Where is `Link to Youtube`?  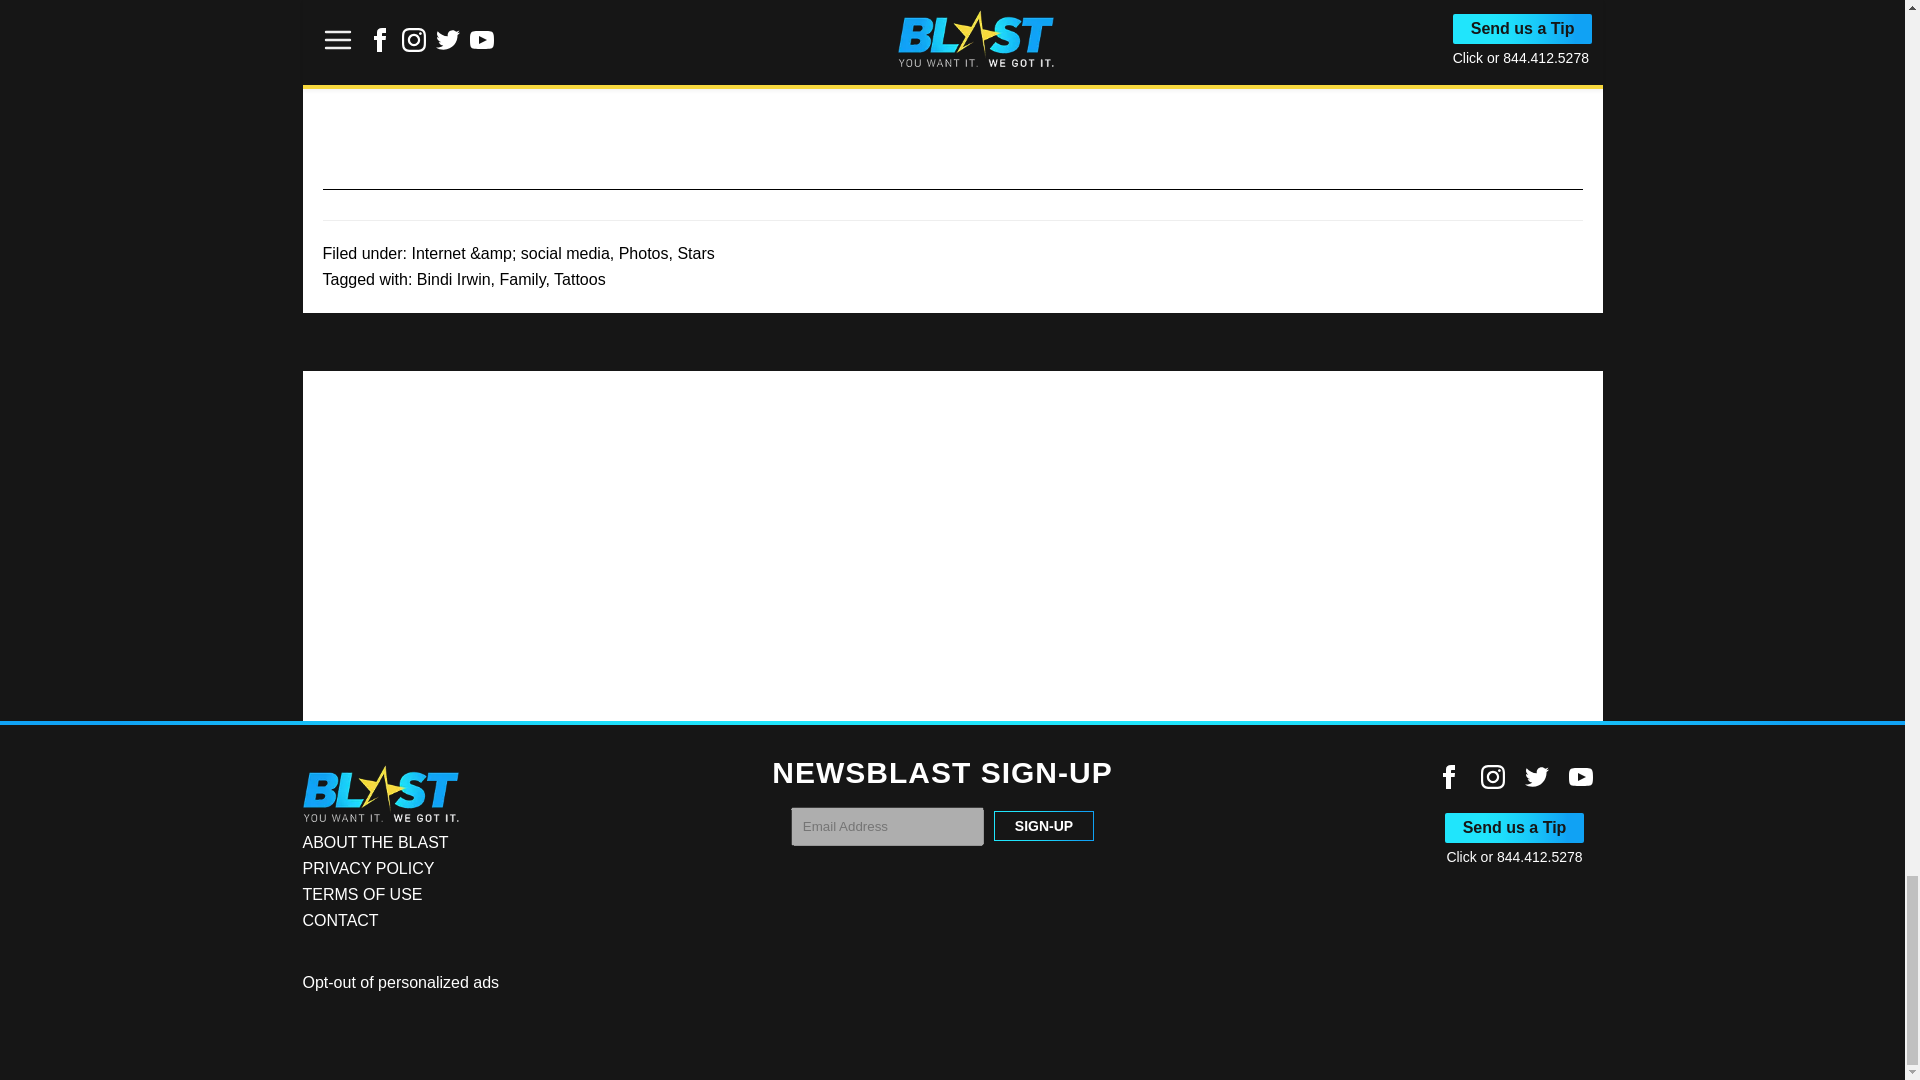
Link to Youtube is located at coordinates (1580, 776).